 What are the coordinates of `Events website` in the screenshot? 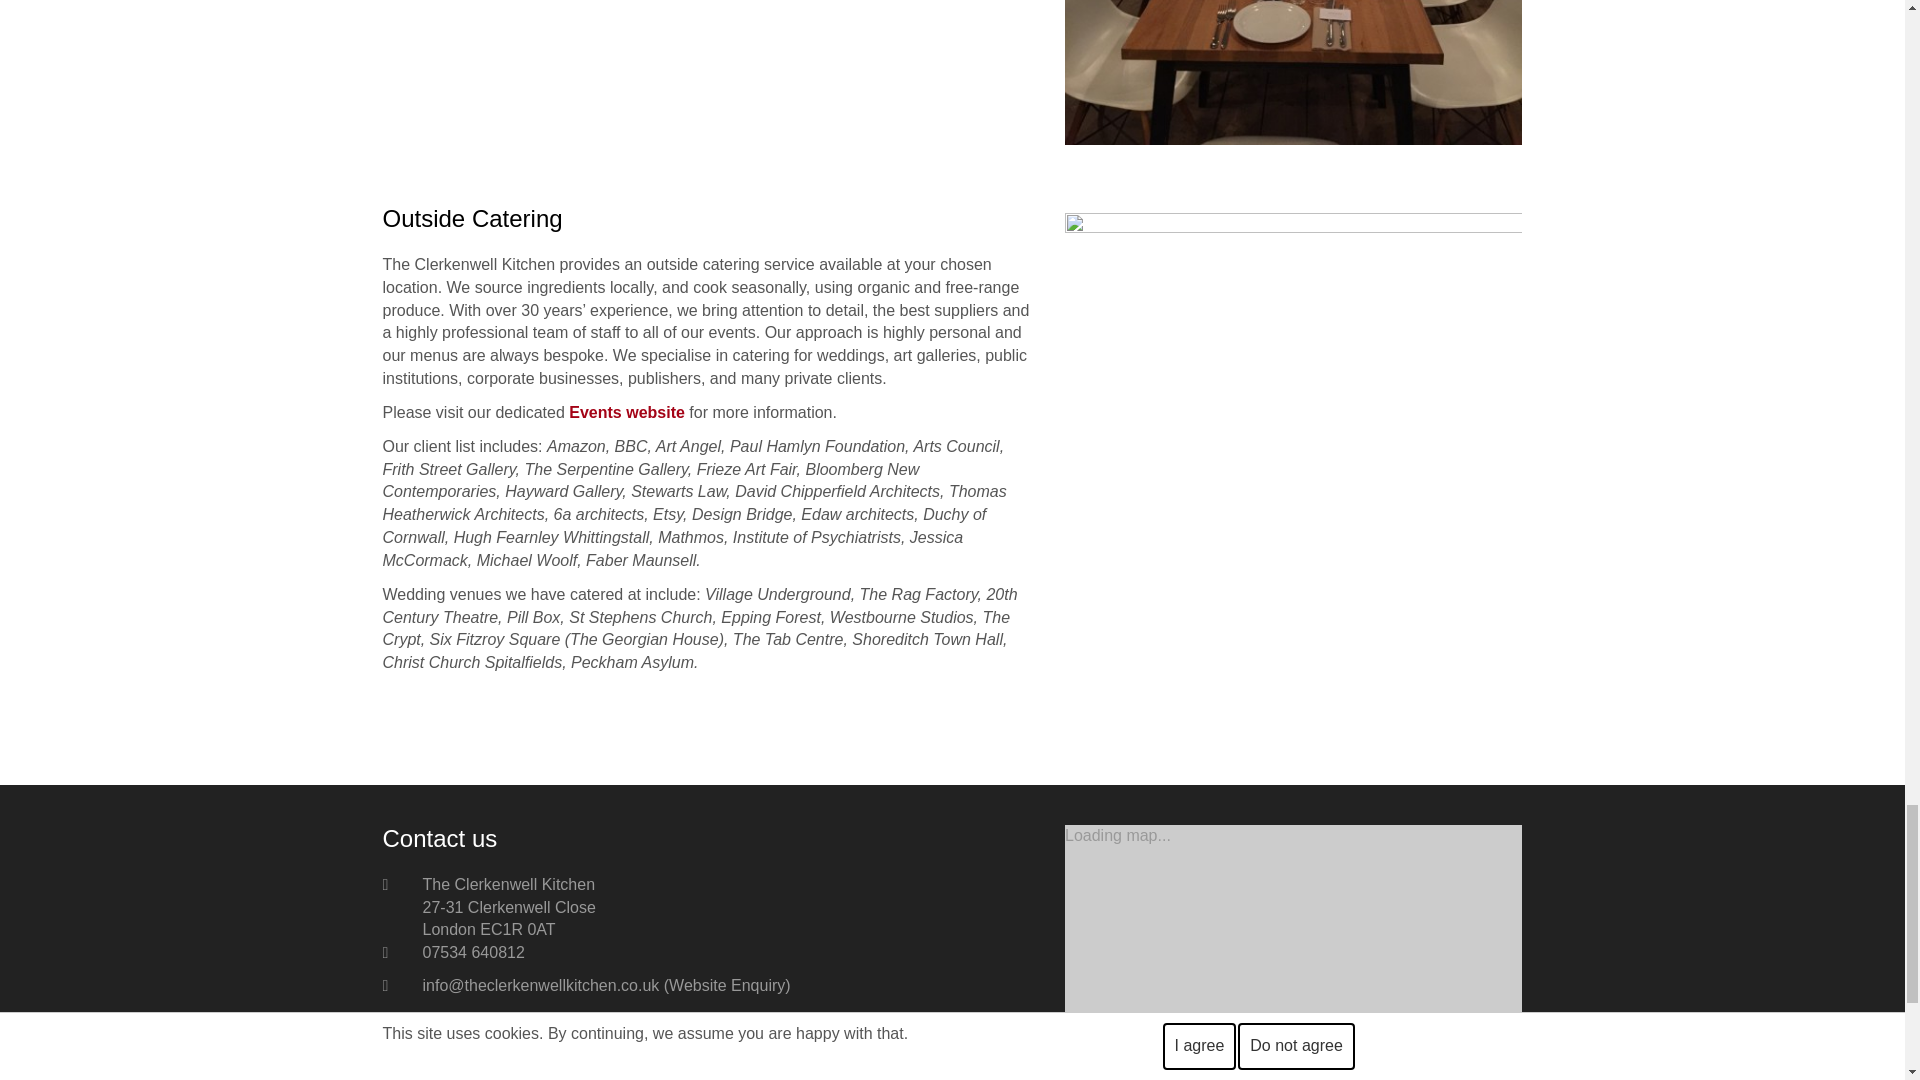 It's located at (626, 412).